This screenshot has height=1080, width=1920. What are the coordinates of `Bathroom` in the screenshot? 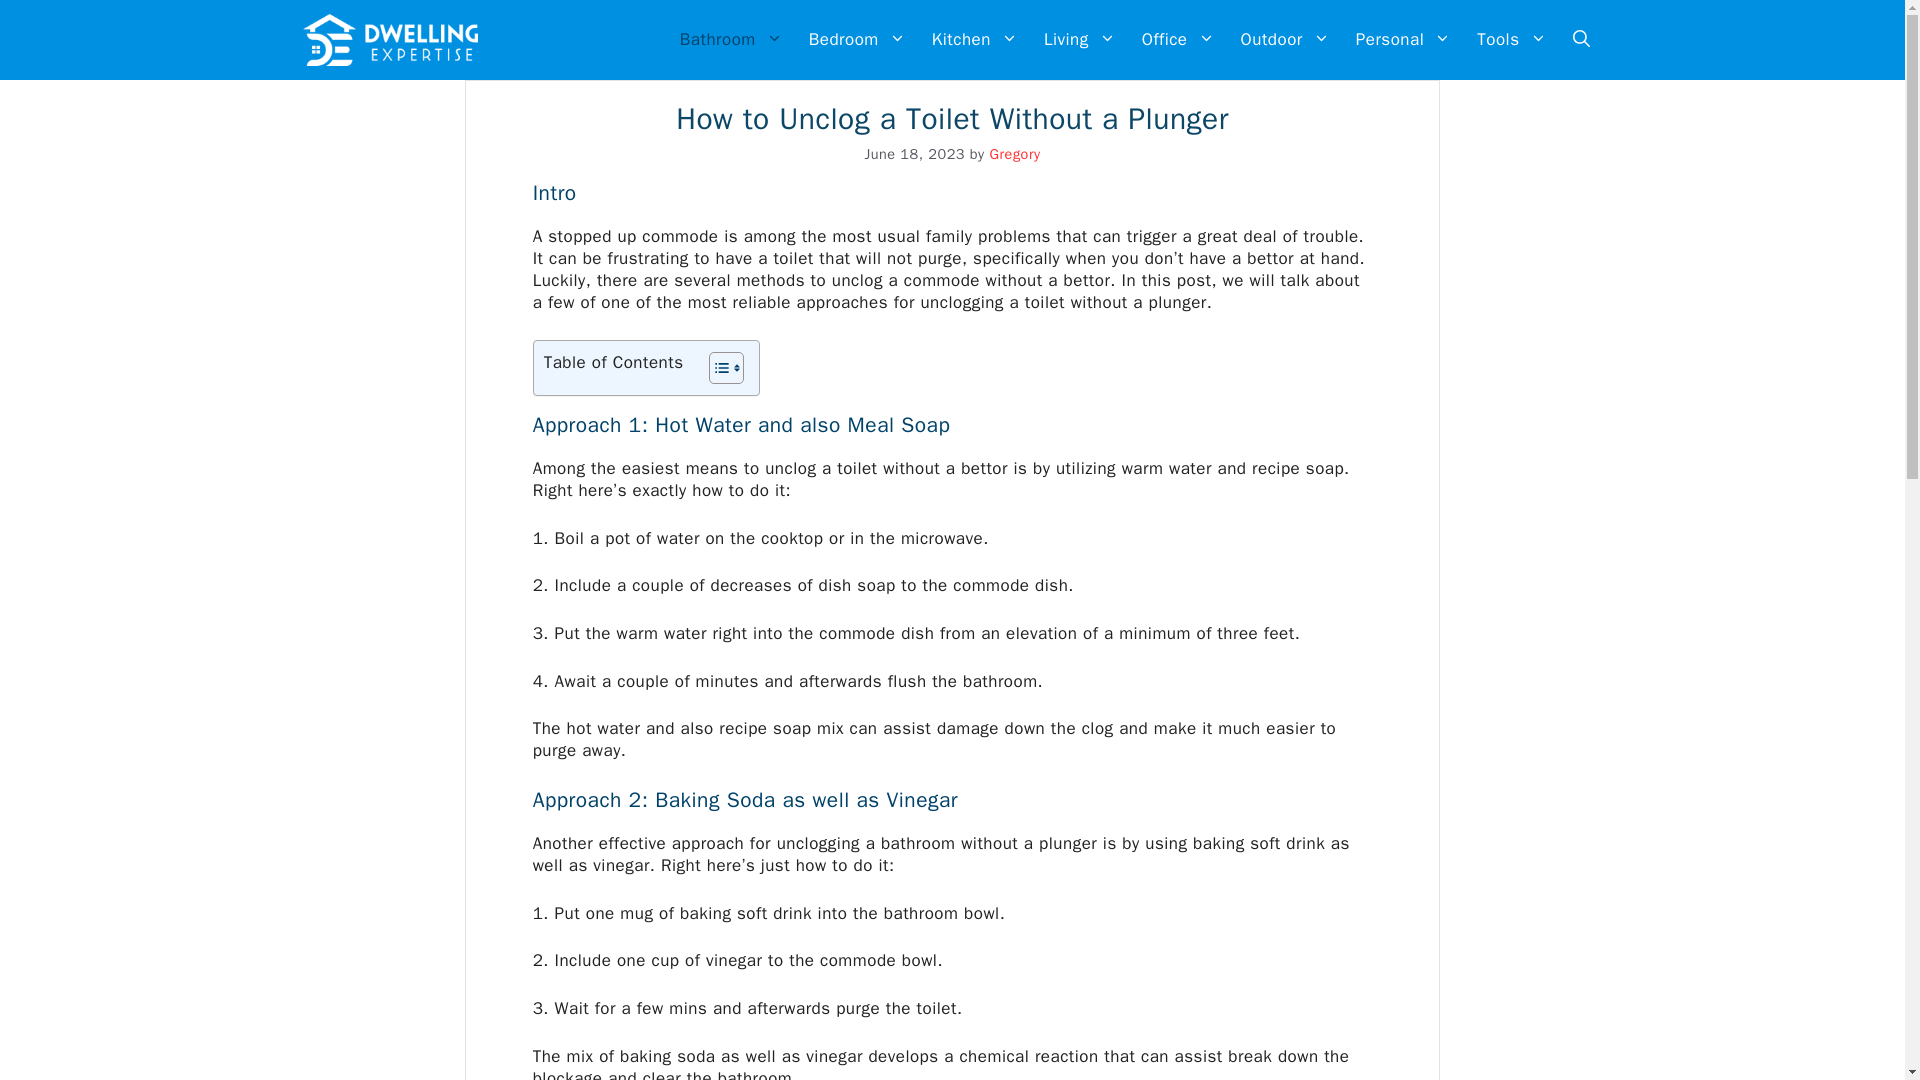 It's located at (731, 40).